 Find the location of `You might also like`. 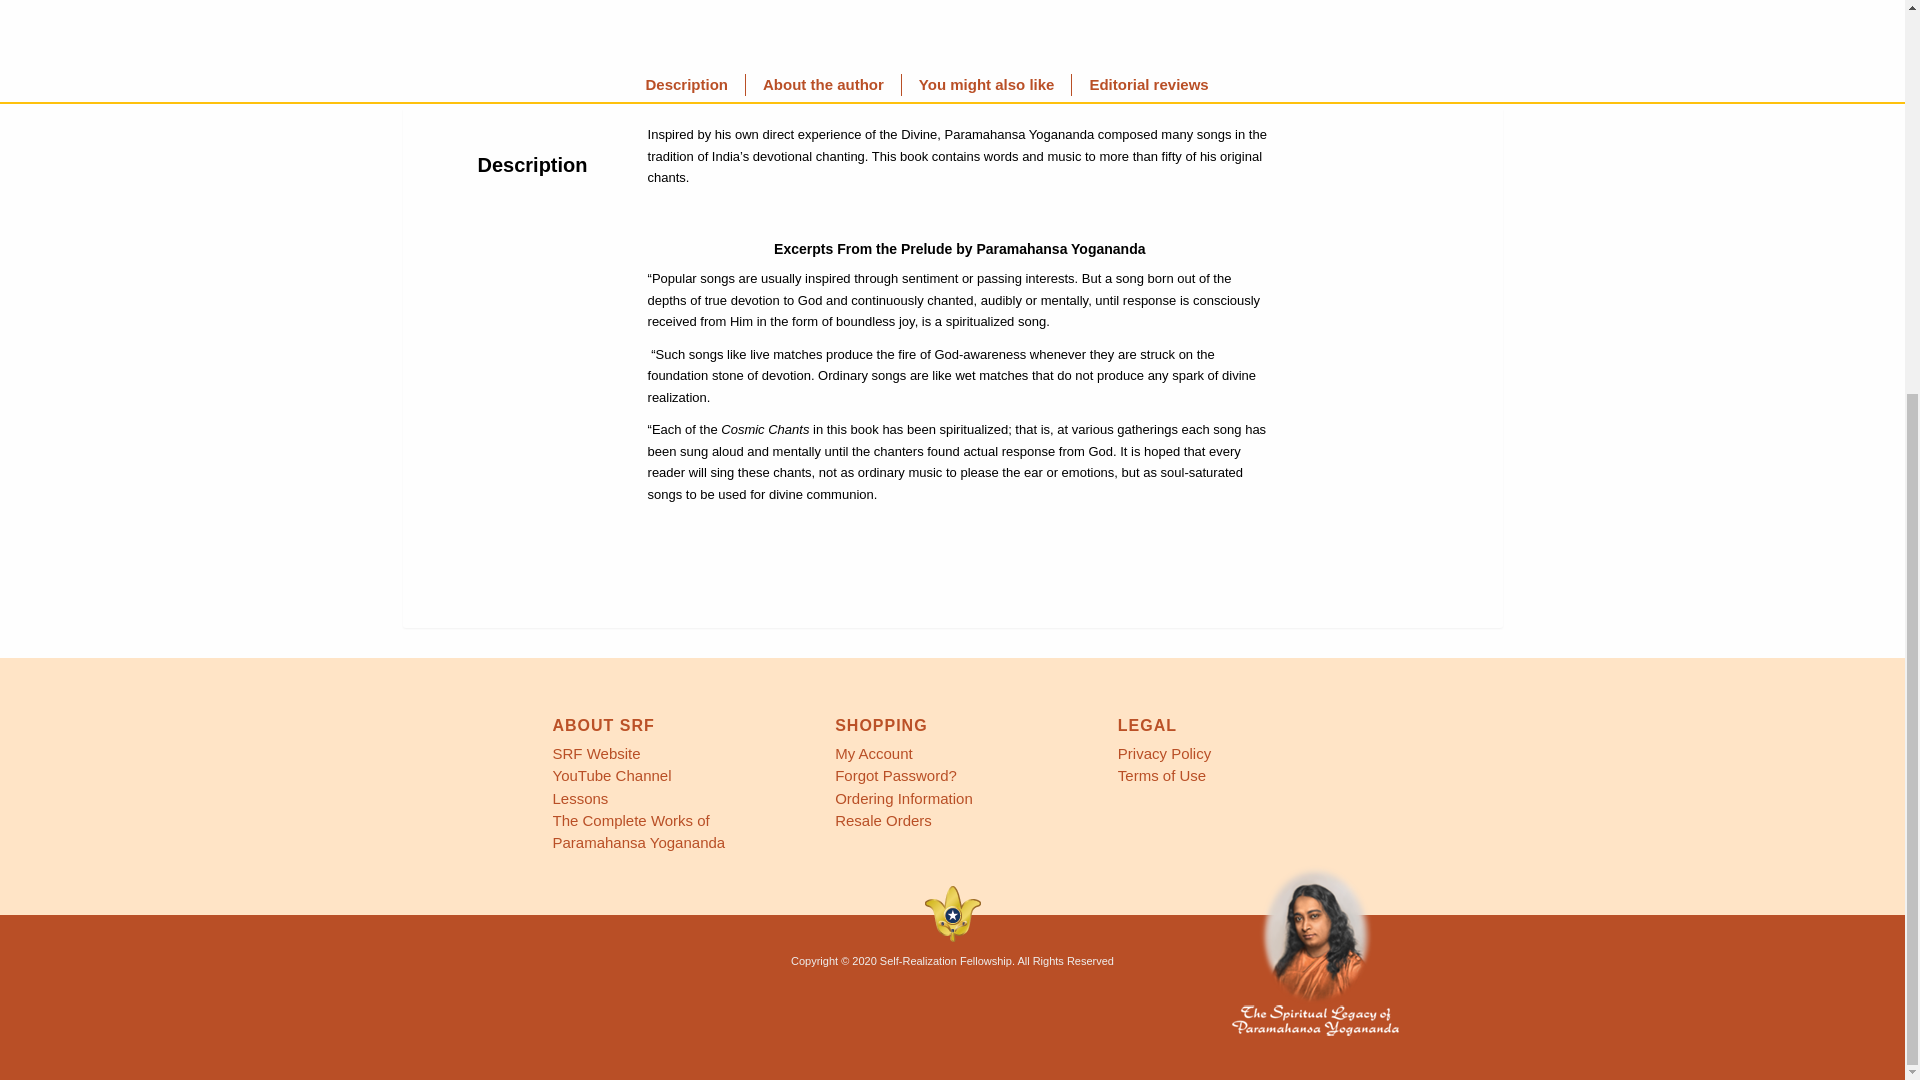

You might also like is located at coordinates (986, 84).